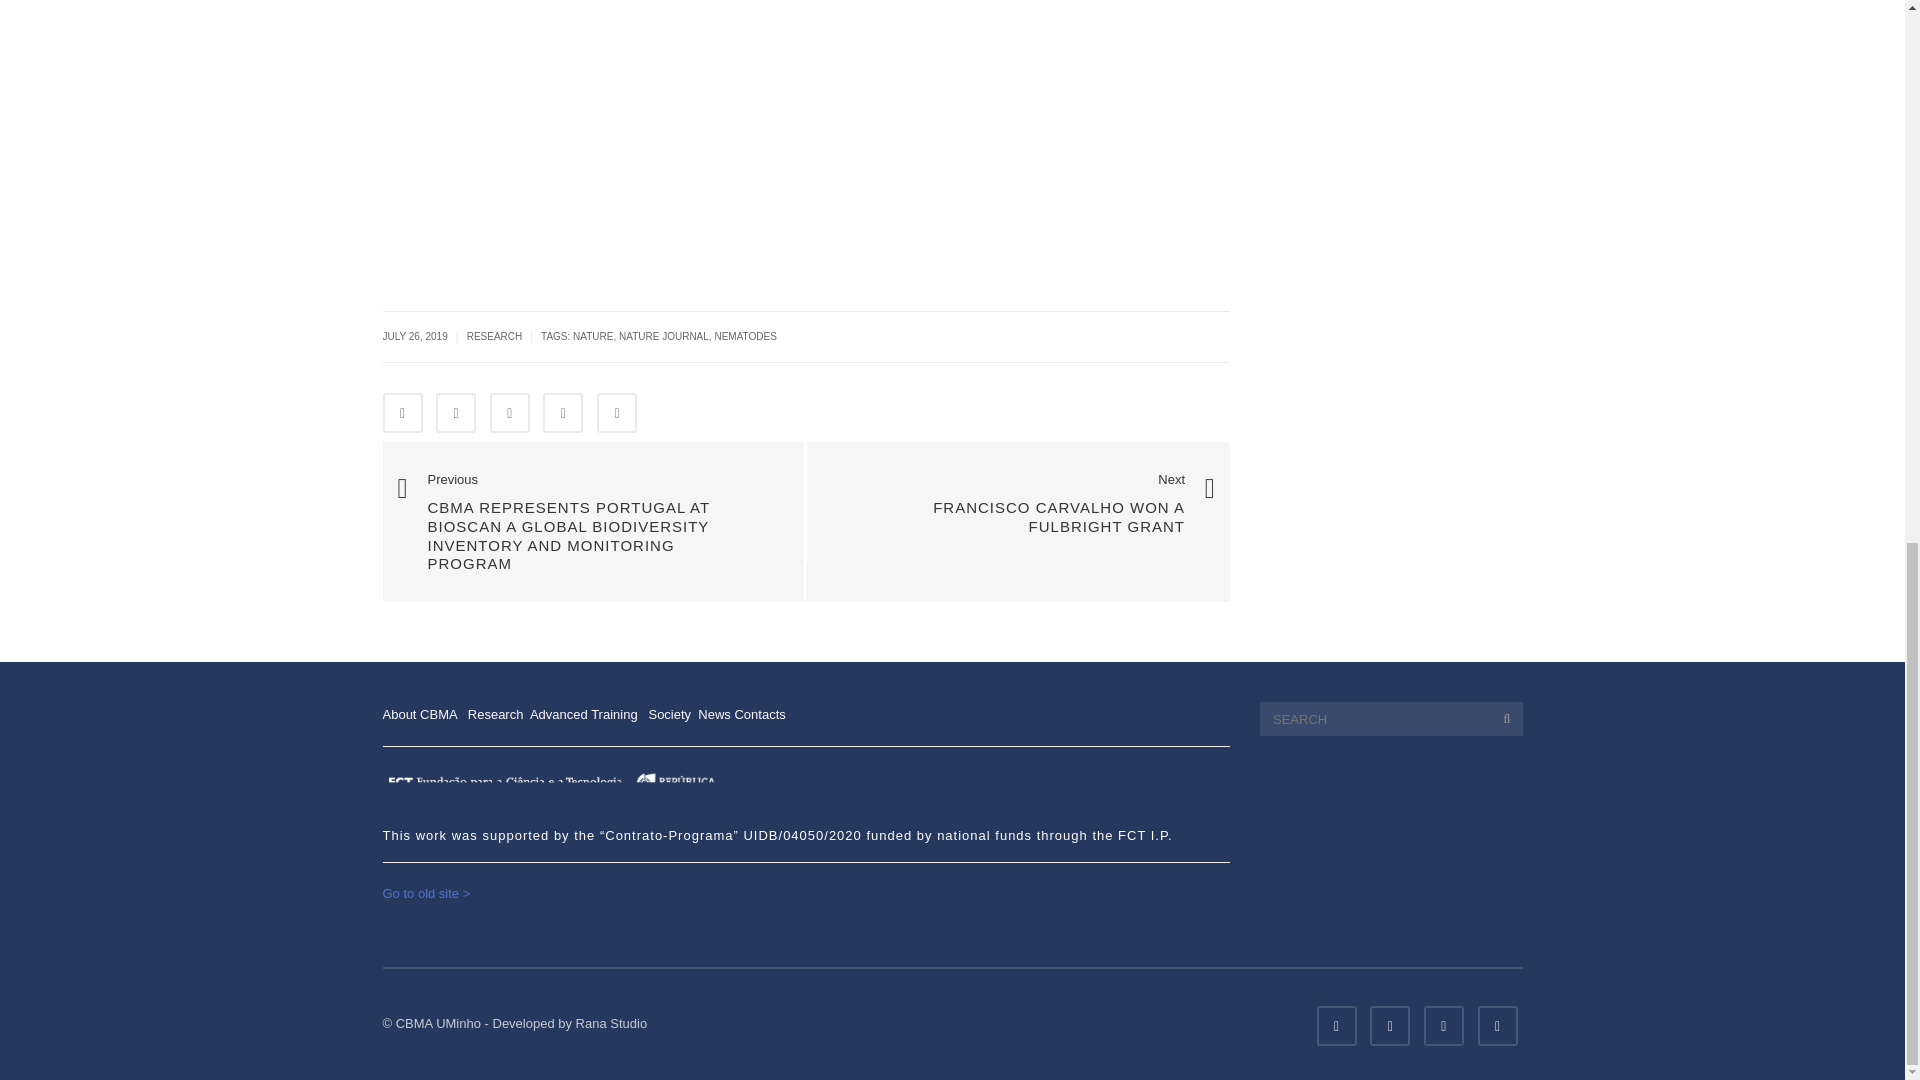 Image resolution: width=1920 pixels, height=1080 pixels. What do you see at coordinates (617, 413) in the screenshot?
I see `Email this` at bounding box center [617, 413].